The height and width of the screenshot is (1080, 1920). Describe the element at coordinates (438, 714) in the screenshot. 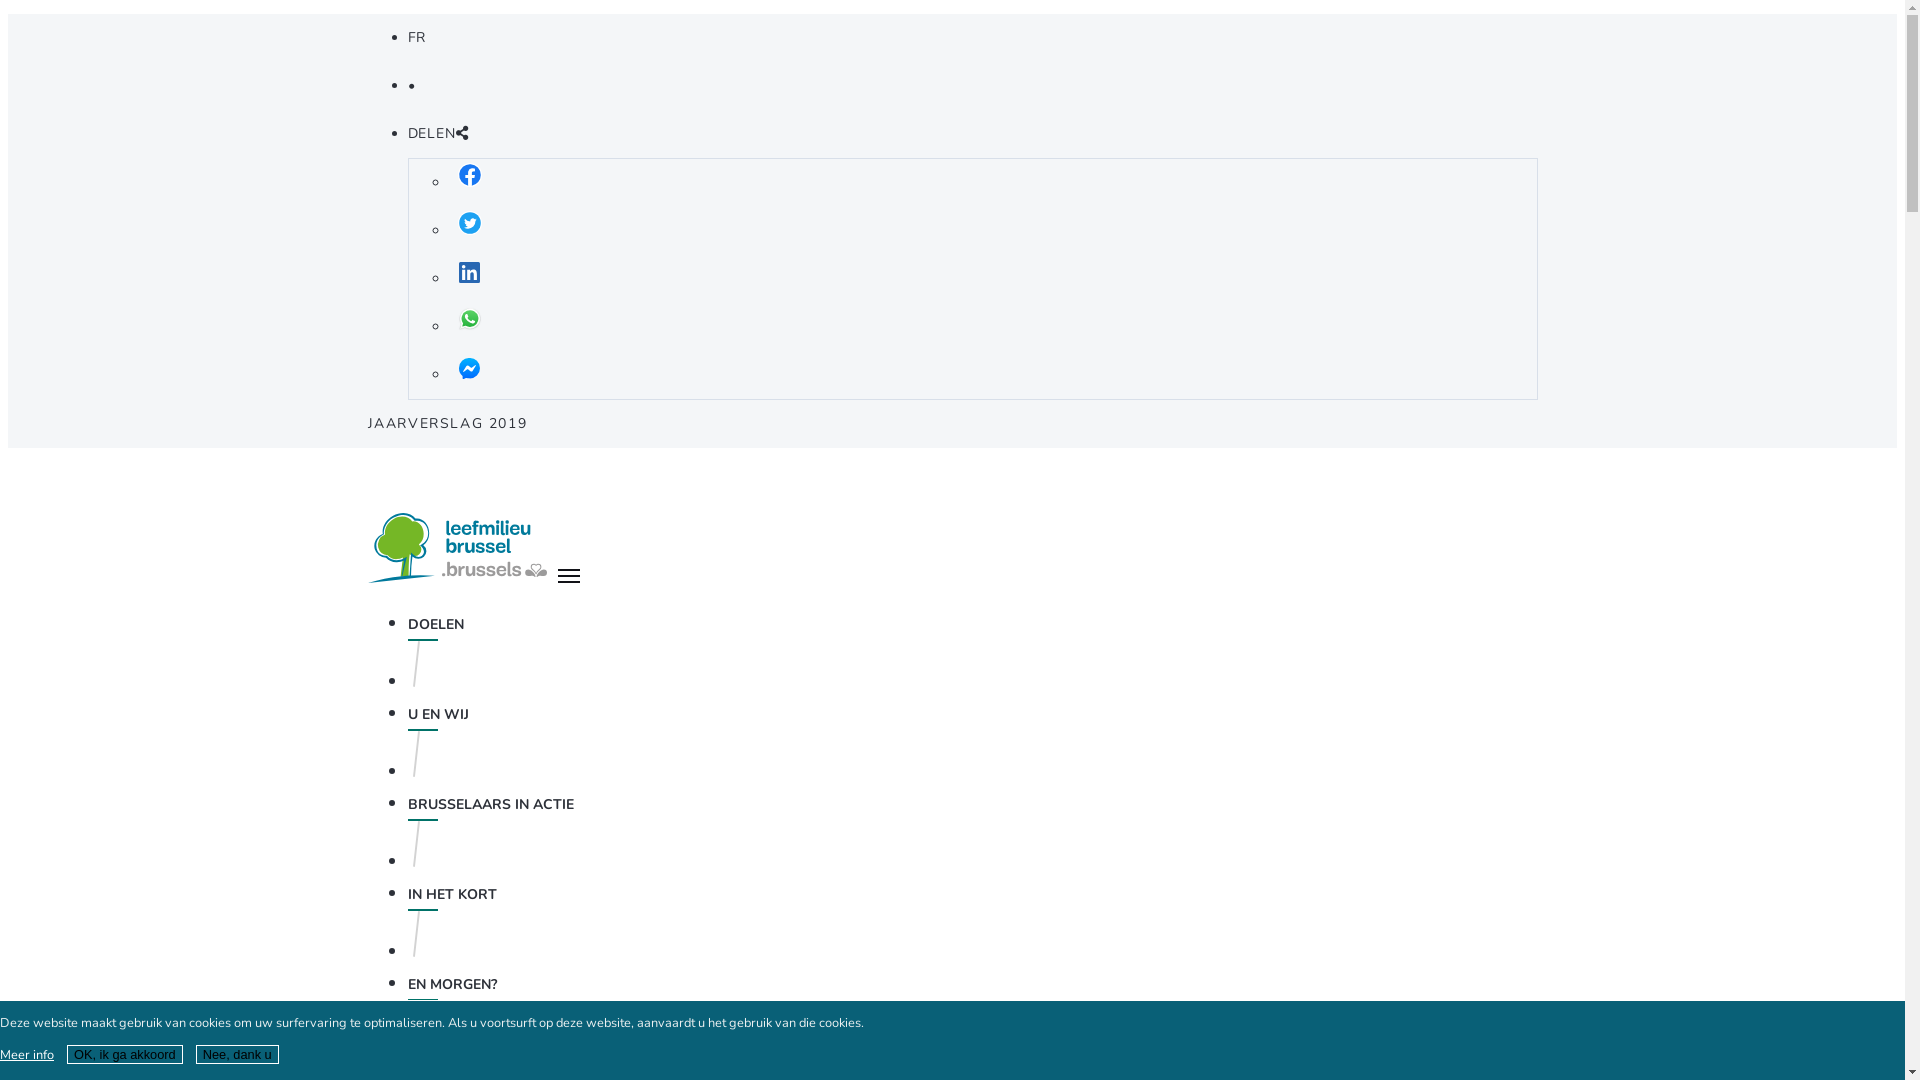

I see `U EN WIJ` at that location.